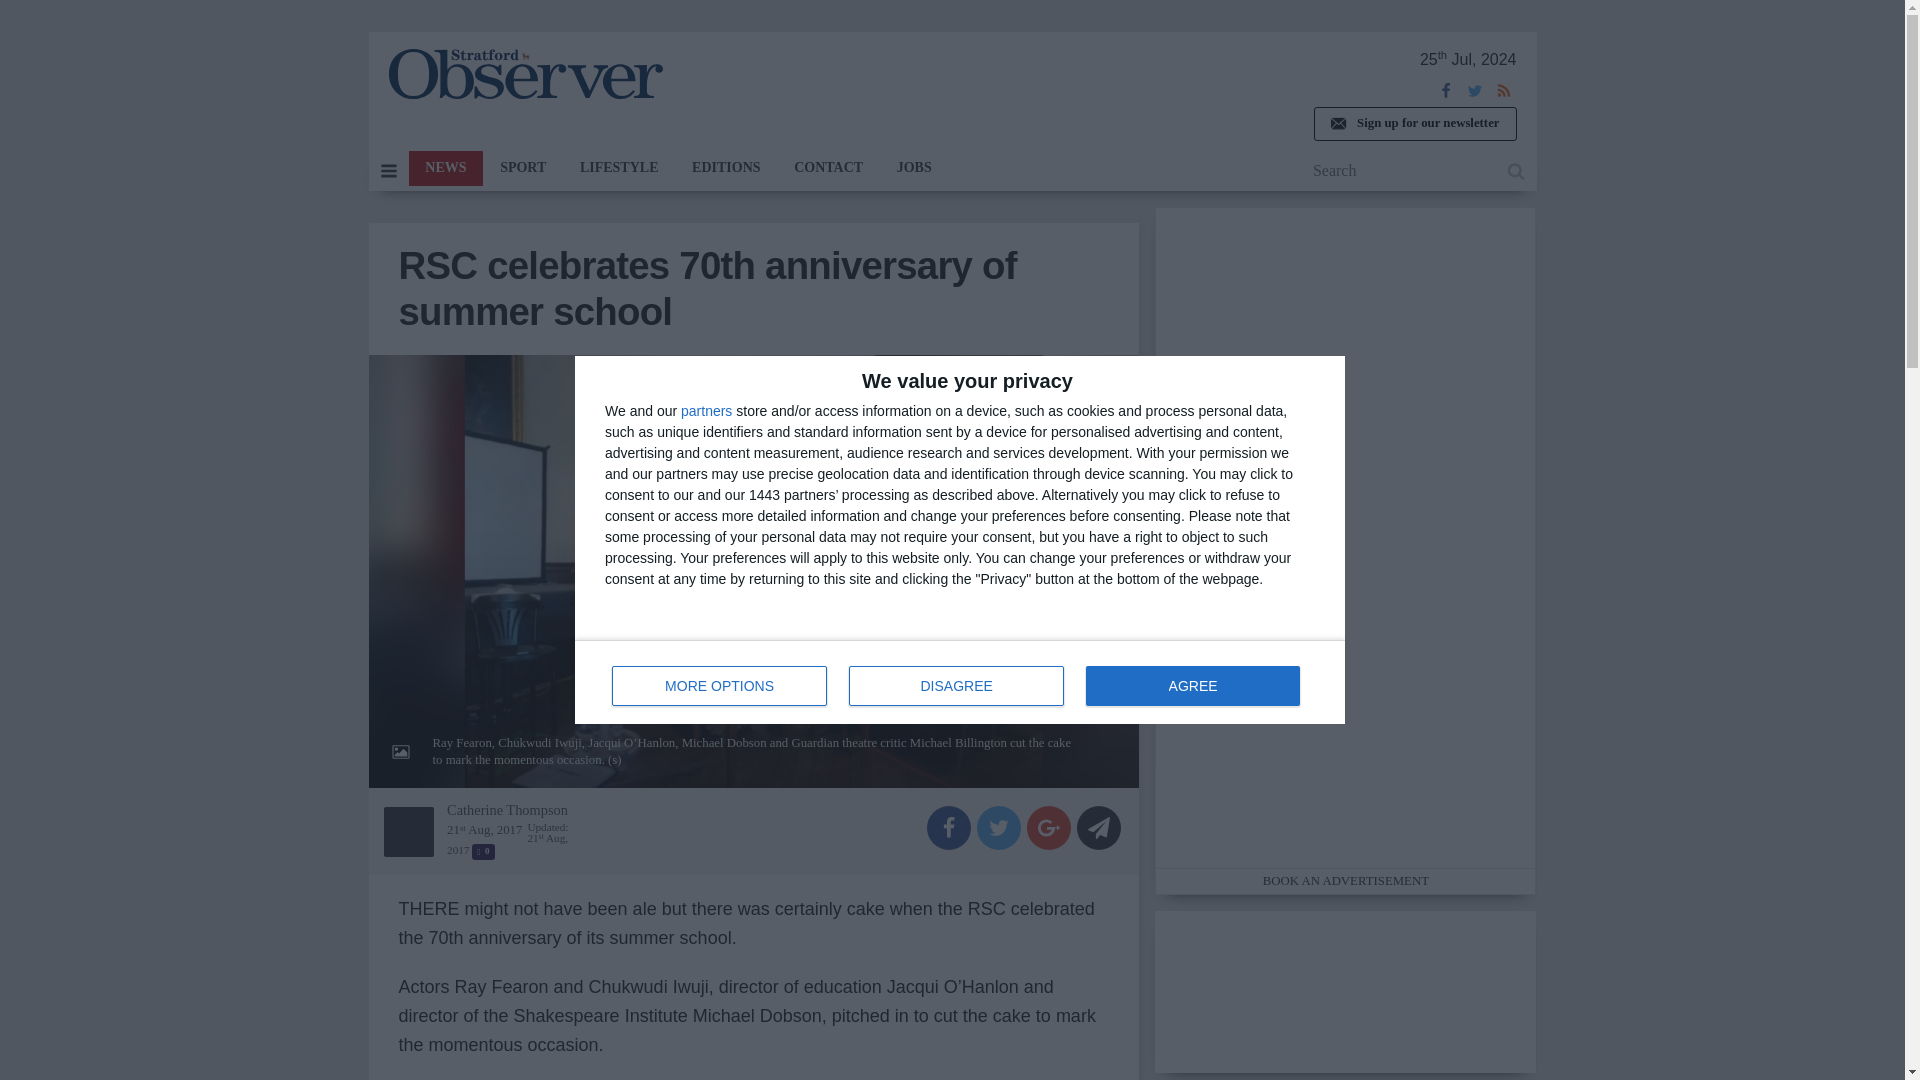 The image size is (1920, 1080). What do you see at coordinates (618, 168) in the screenshot?
I see `  Sign up for our newsletter` at bounding box center [618, 168].